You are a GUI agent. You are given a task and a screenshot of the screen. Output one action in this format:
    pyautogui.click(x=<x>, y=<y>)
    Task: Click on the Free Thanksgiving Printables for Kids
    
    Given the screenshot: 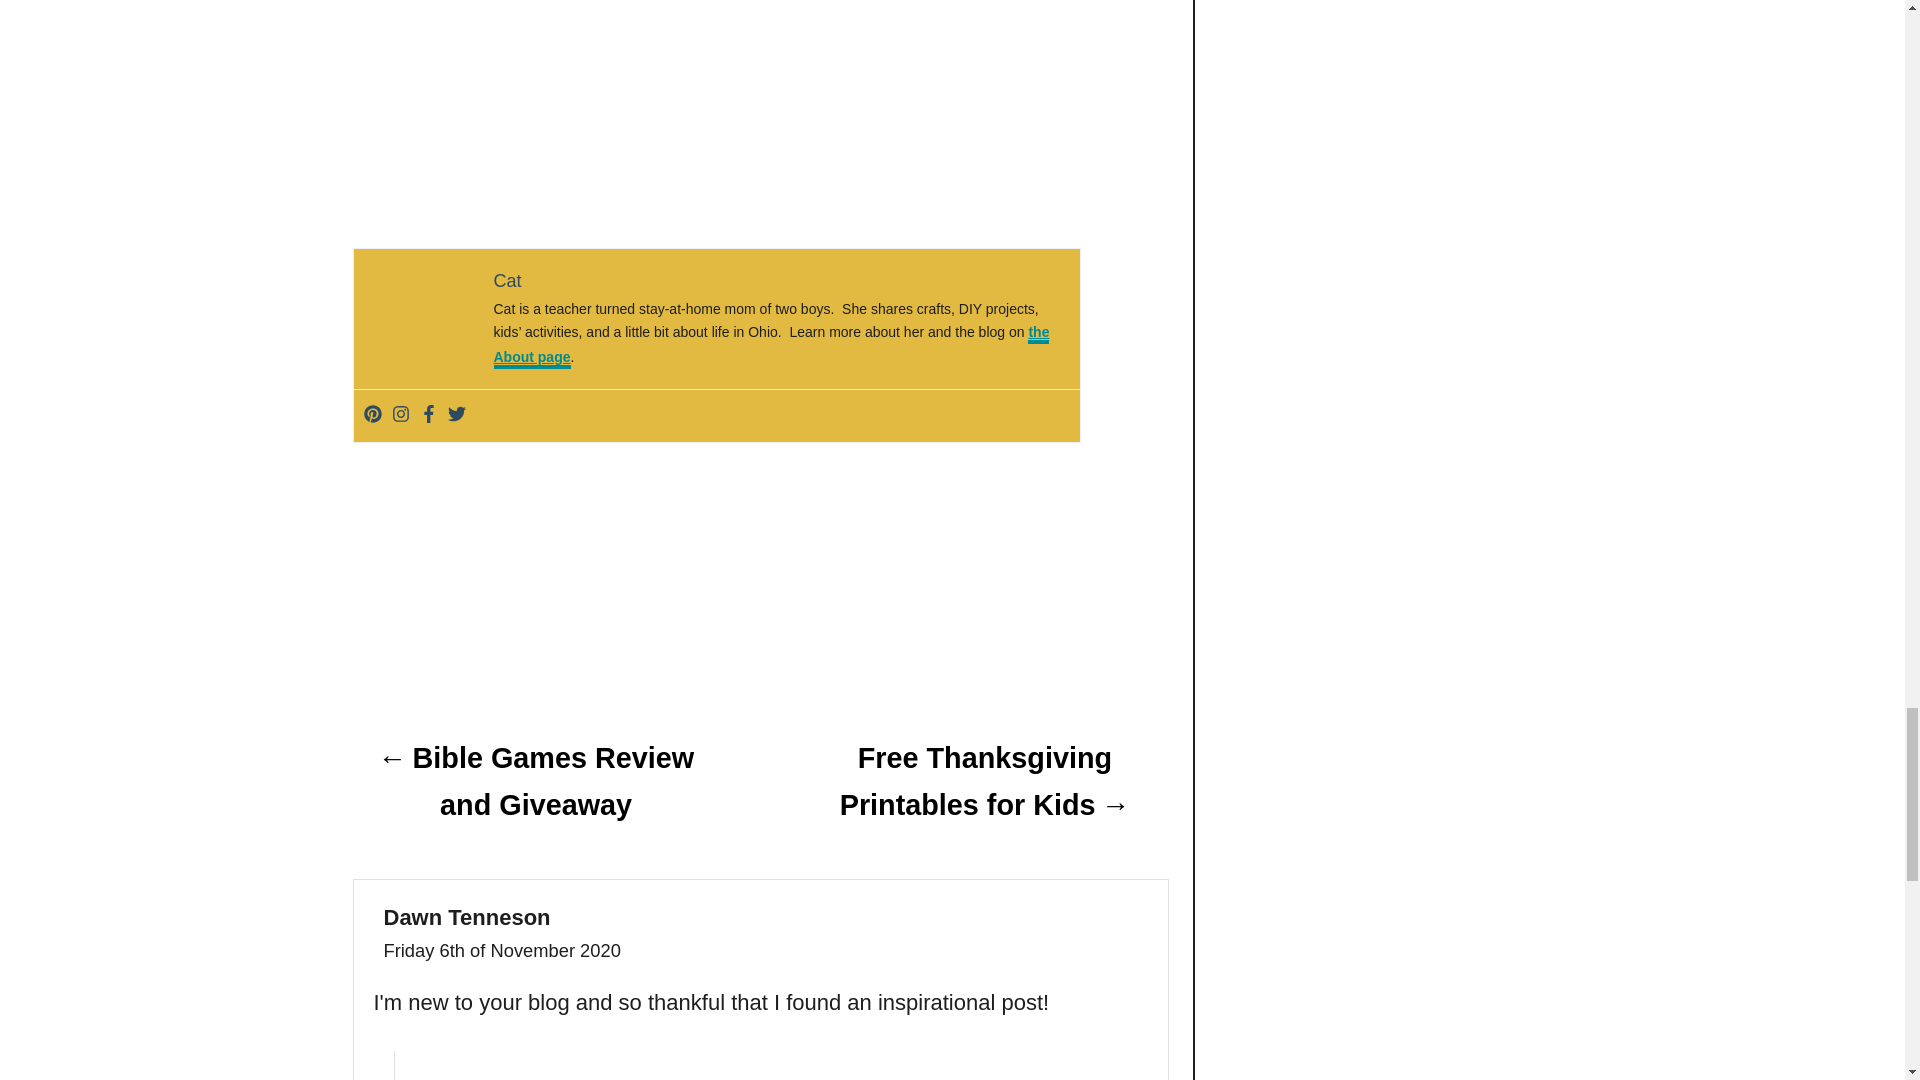 What is the action you would take?
    pyautogui.click(x=984, y=782)
    